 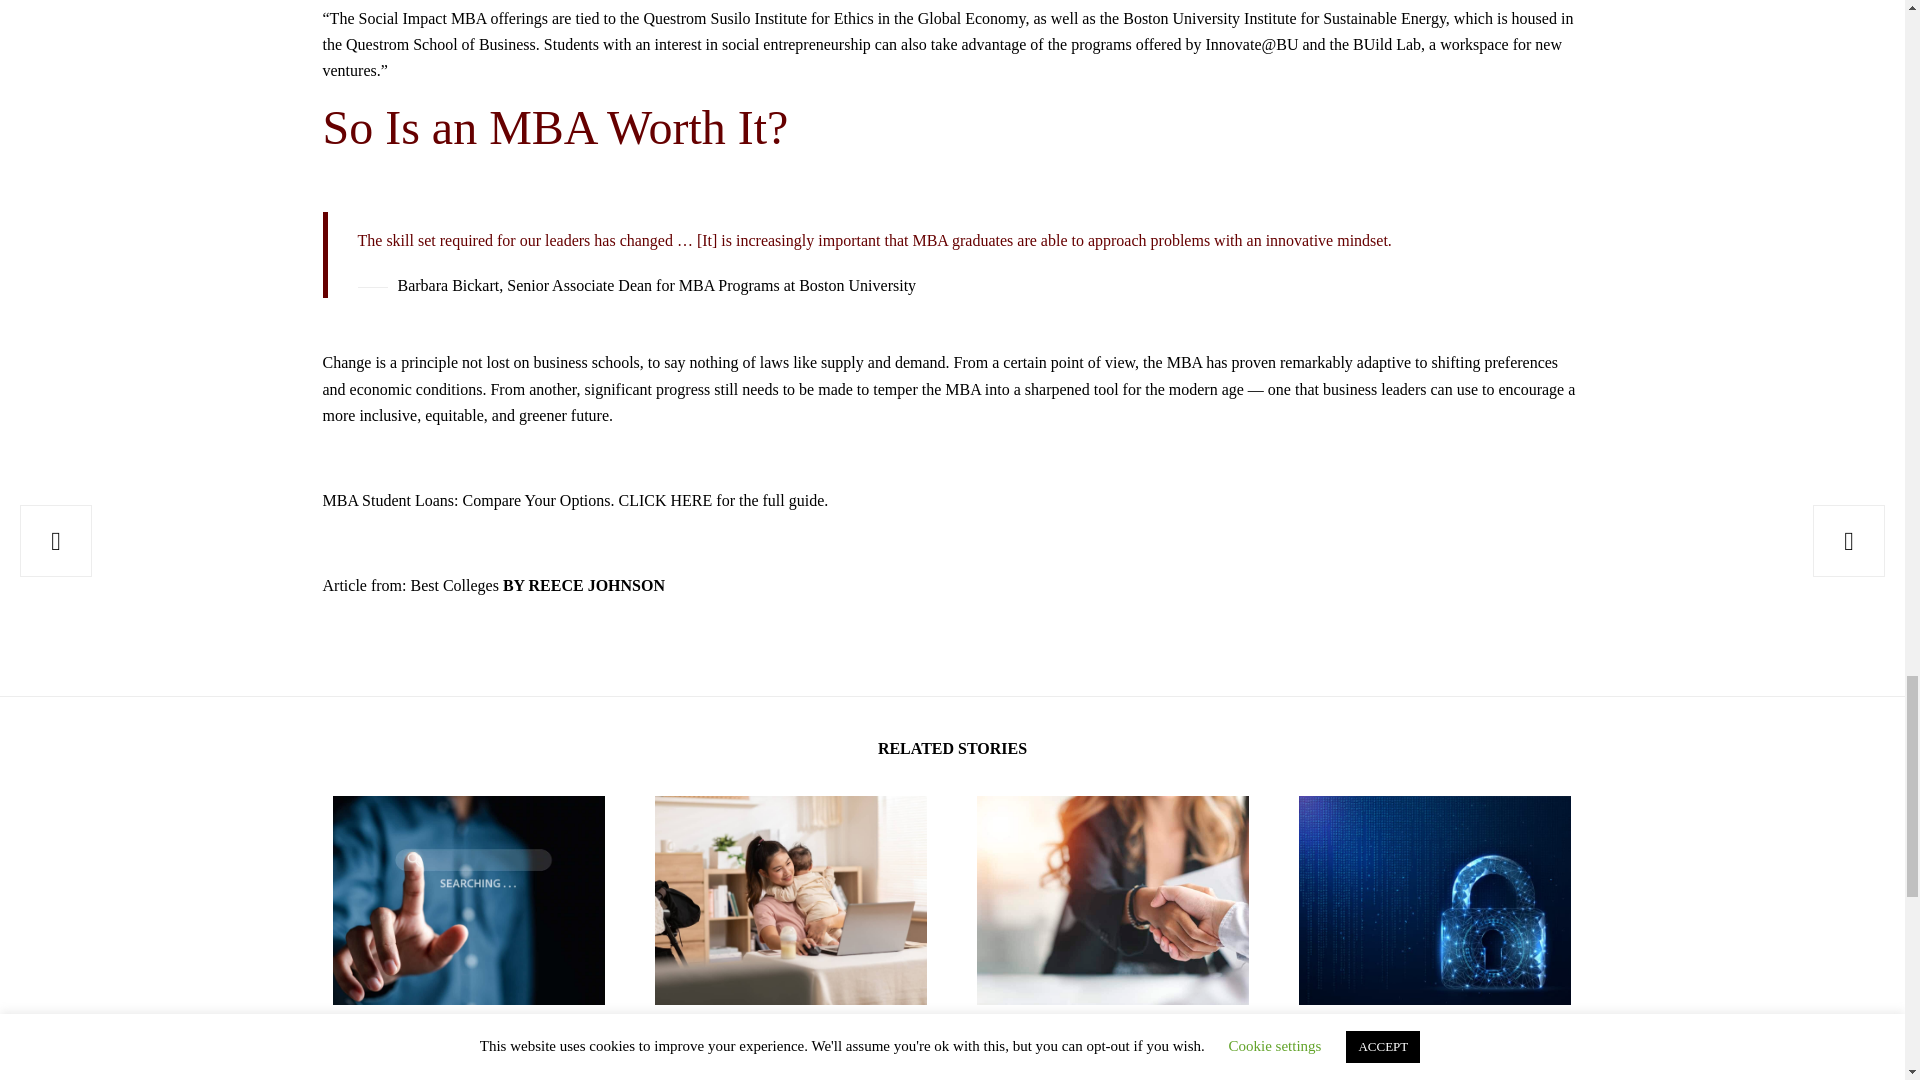 I want to click on Working Mothers: Pros and Cons, so click(x=786, y=1050).